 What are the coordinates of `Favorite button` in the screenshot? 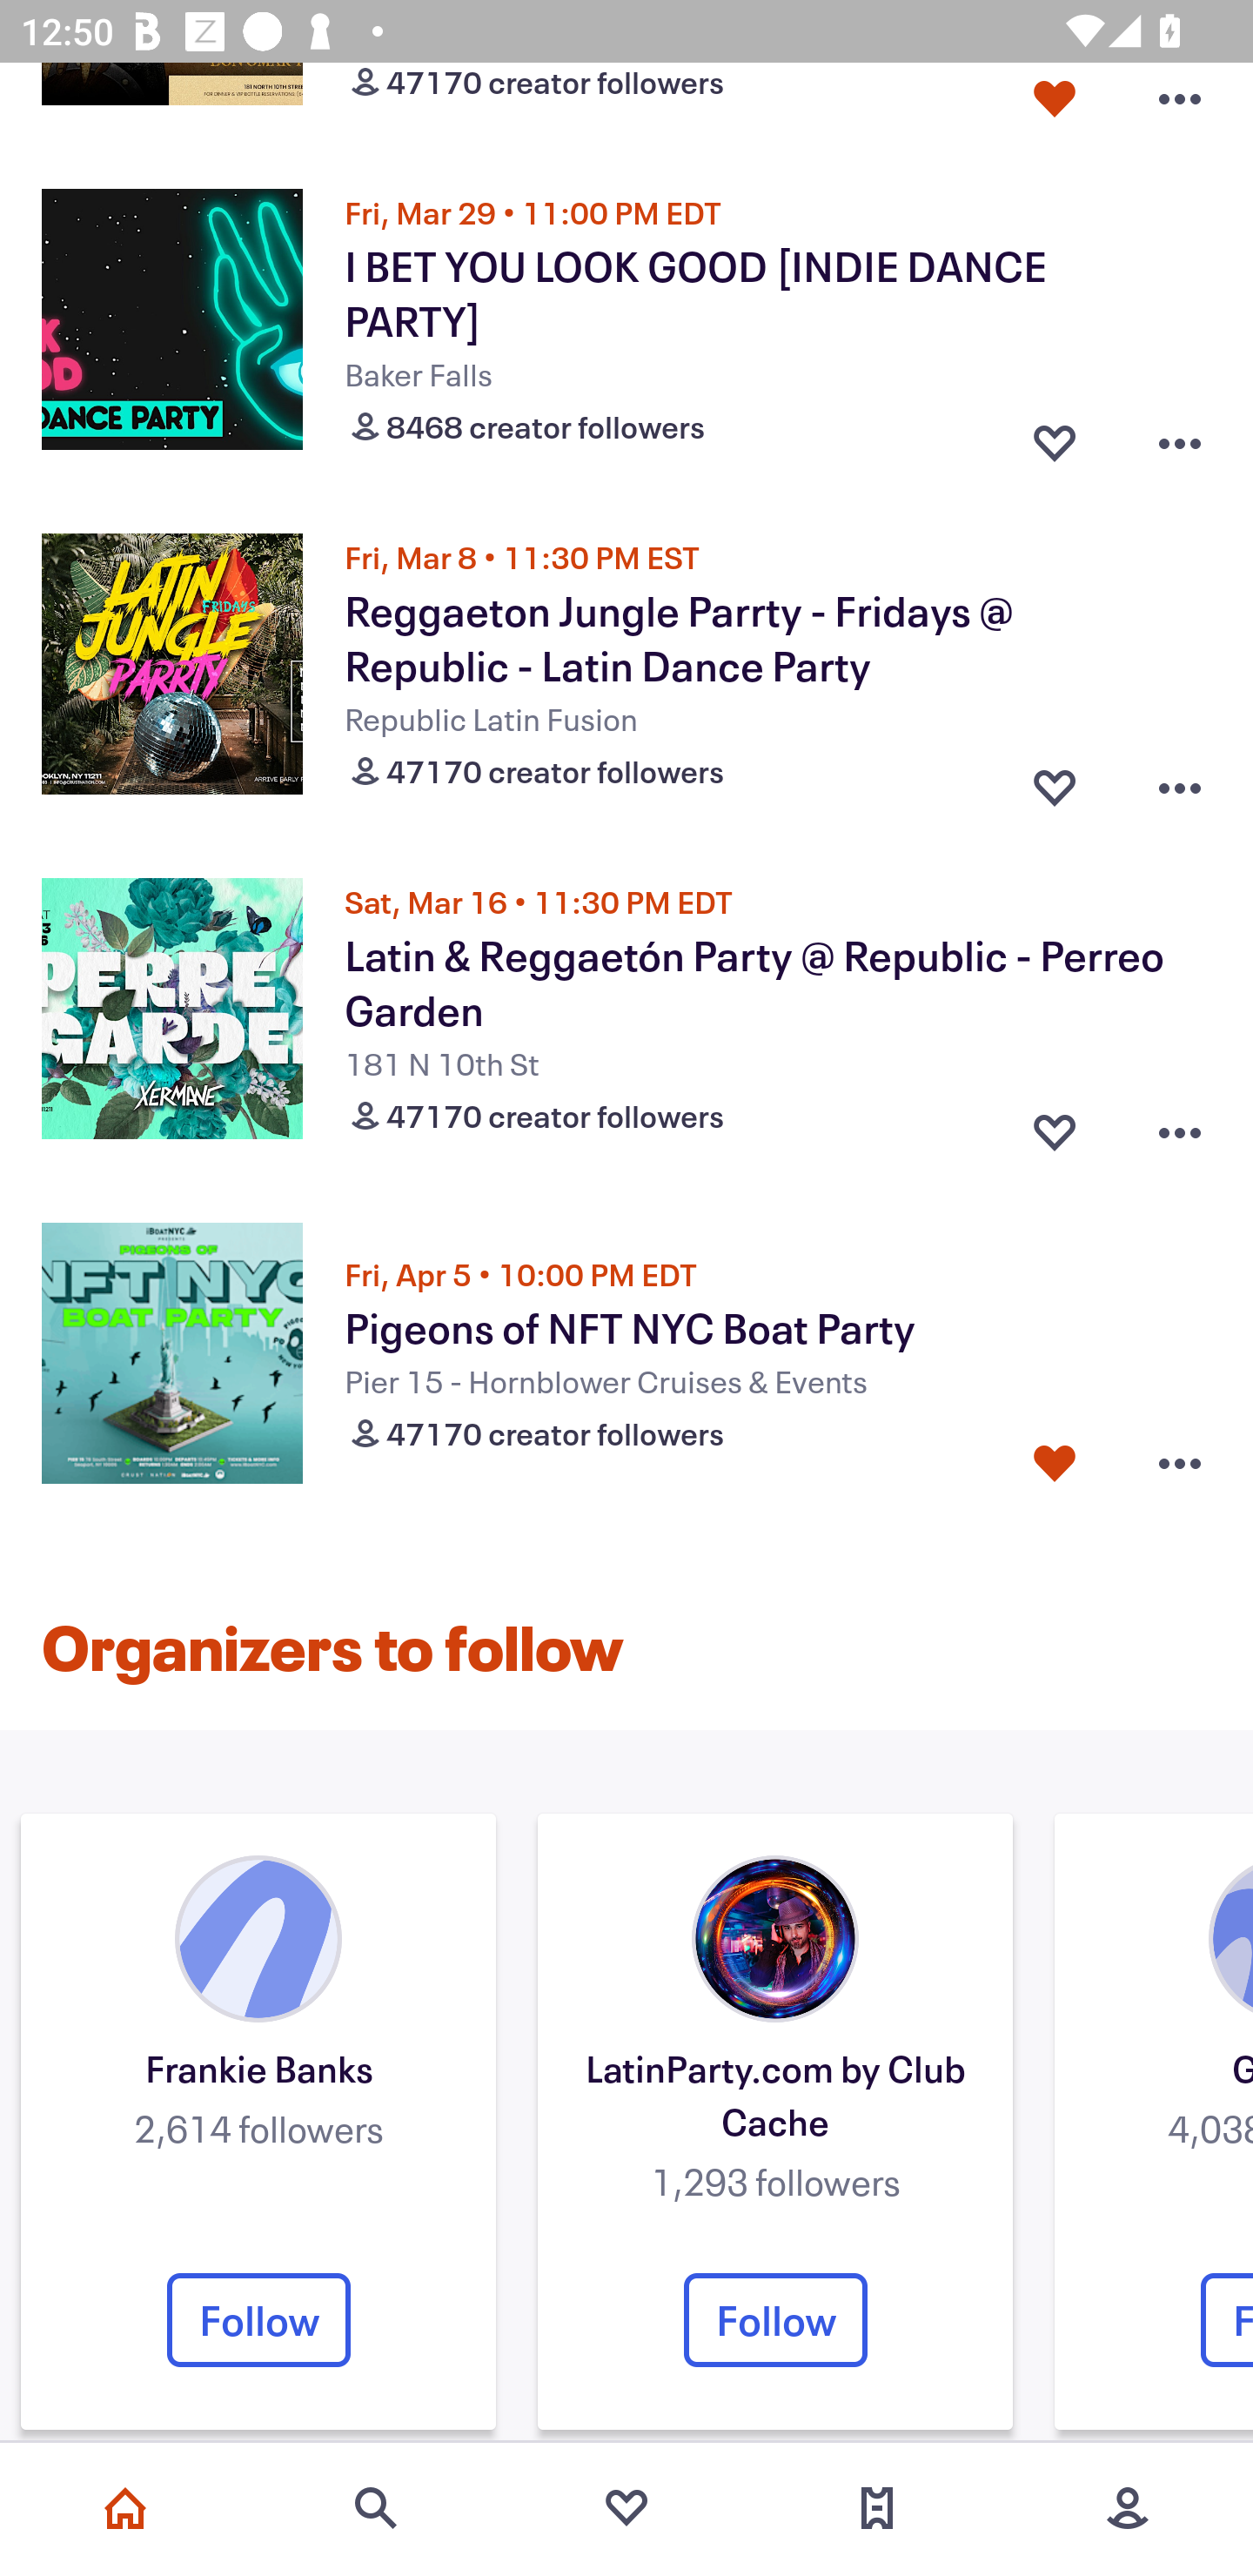 It's located at (1055, 782).